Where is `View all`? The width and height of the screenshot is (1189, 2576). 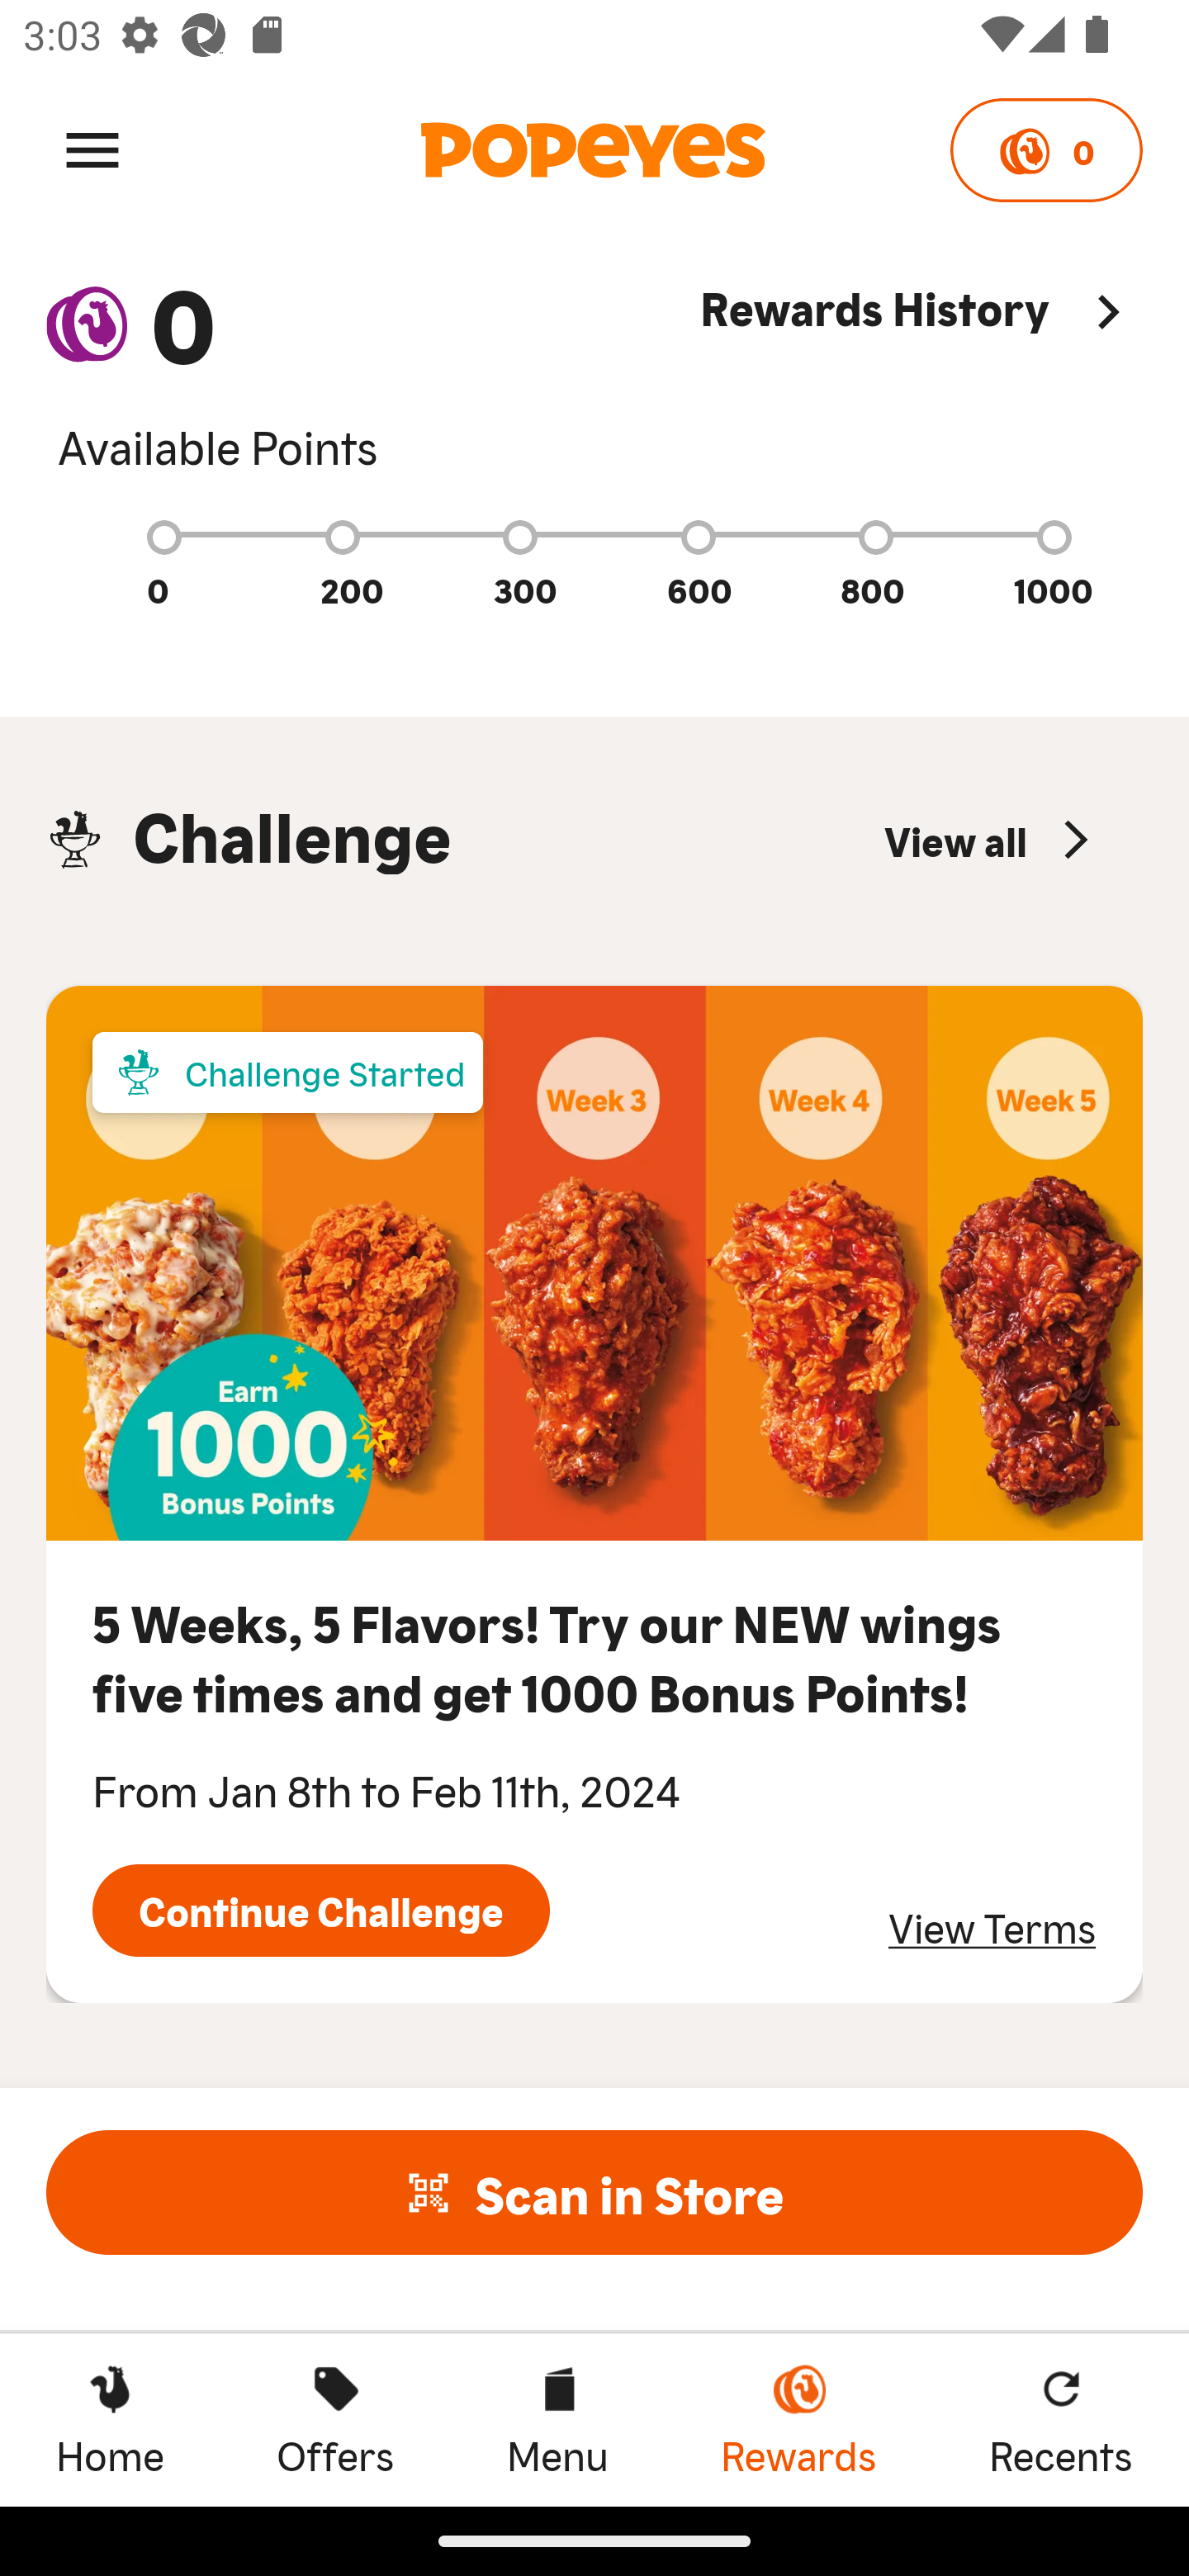 View all is located at coordinates (990, 839).